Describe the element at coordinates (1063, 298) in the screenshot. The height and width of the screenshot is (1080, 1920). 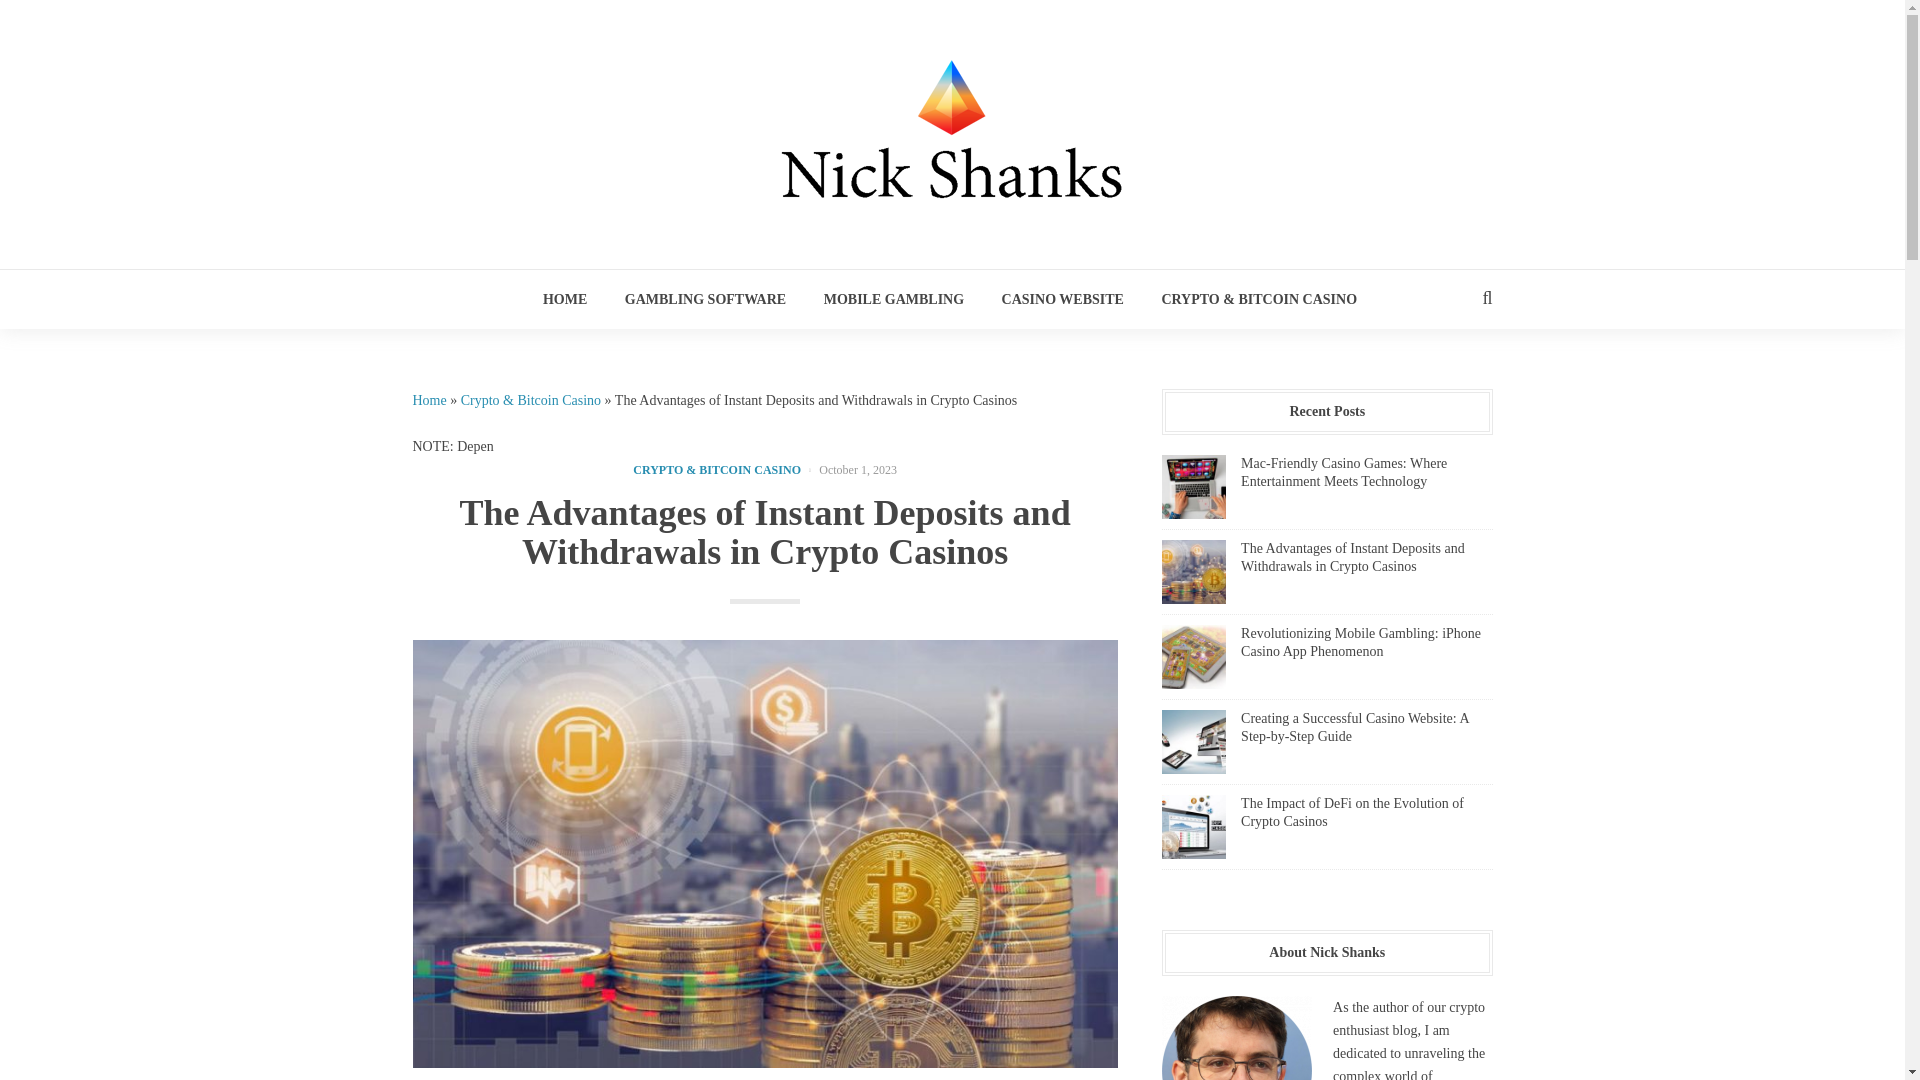
I see `CASINO WEBSITE` at that location.